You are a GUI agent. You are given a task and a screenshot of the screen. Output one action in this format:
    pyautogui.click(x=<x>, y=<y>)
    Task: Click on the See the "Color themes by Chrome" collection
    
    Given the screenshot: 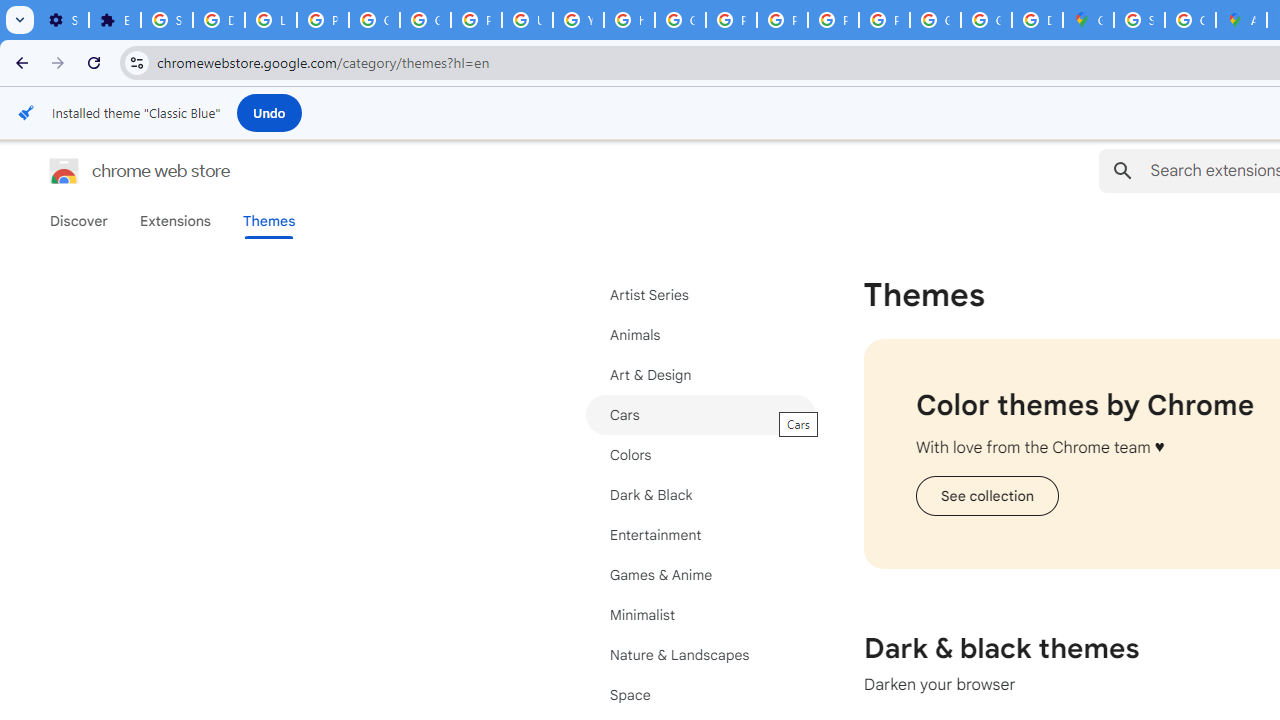 What is the action you would take?
    pyautogui.click(x=986, y=496)
    